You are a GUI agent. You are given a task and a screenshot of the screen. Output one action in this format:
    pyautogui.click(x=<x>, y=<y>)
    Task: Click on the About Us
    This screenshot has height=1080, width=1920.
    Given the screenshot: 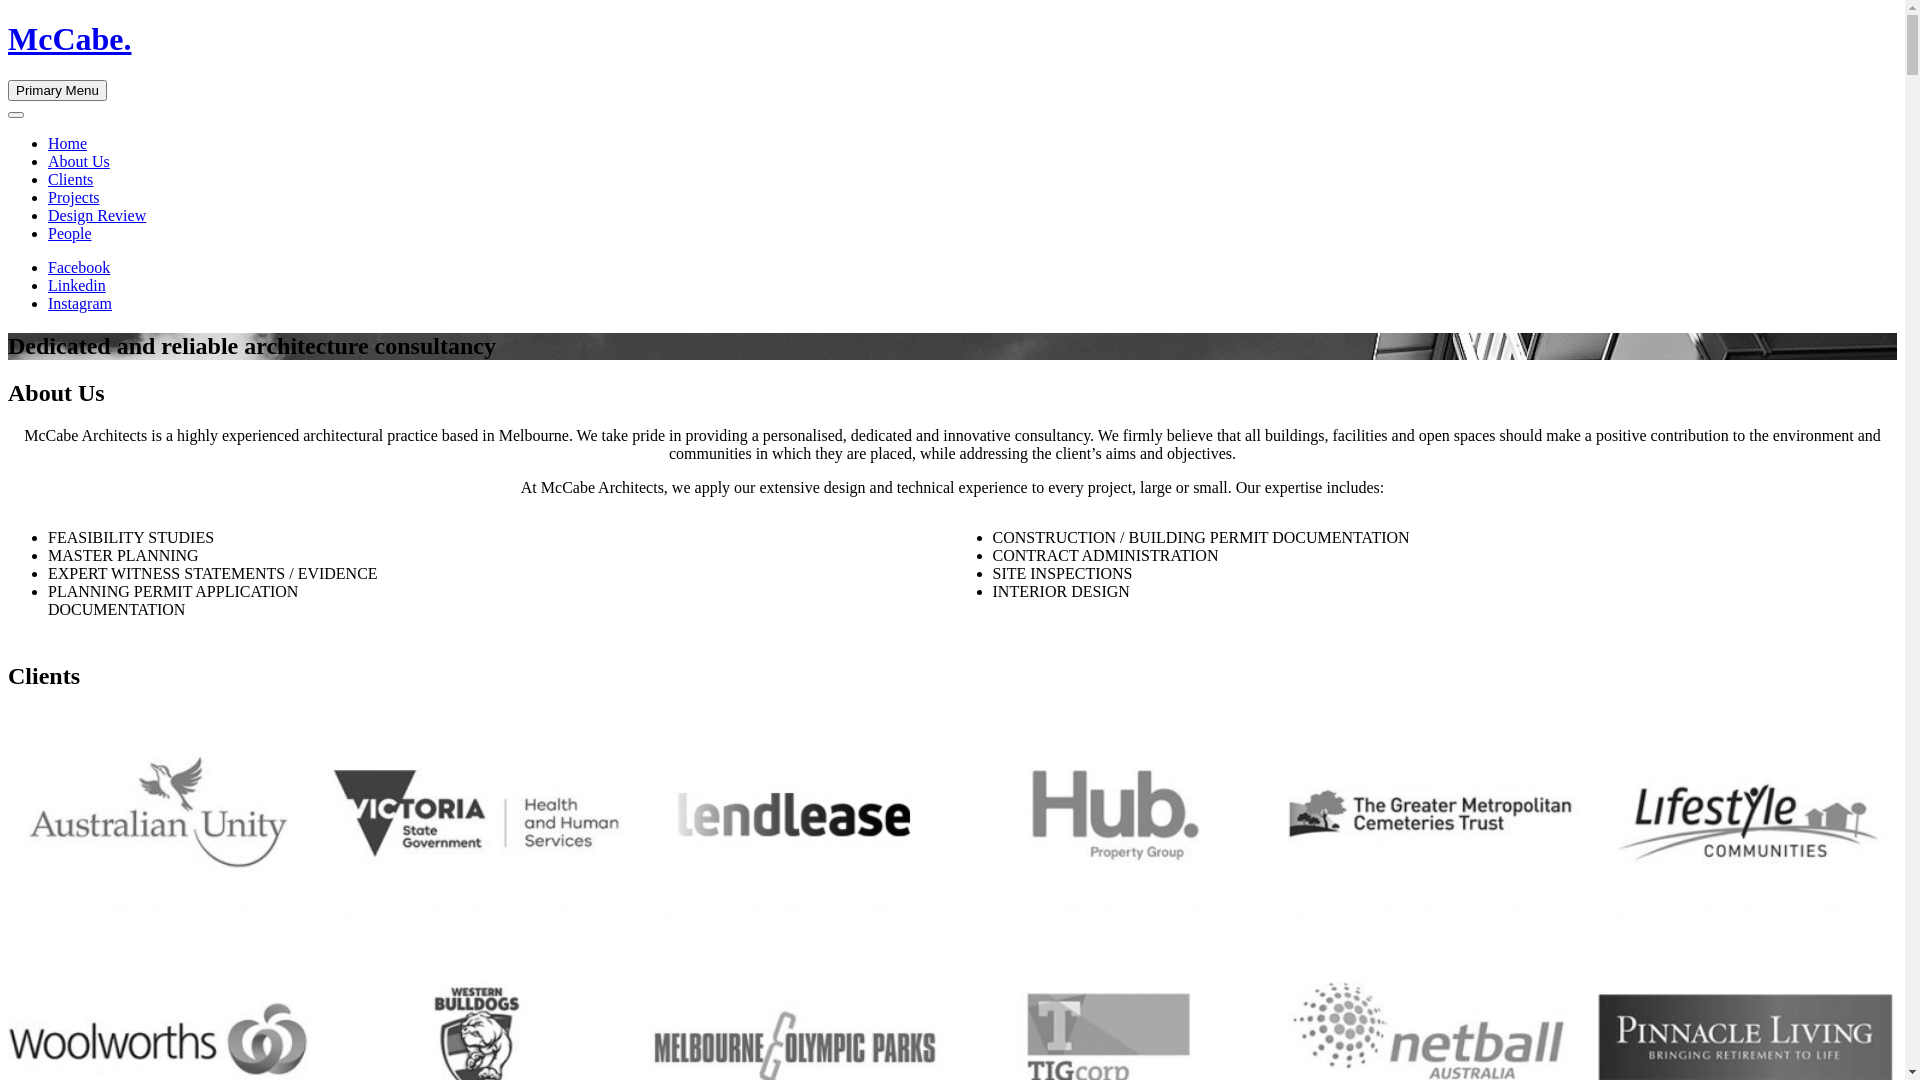 What is the action you would take?
    pyautogui.click(x=79, y=162)
    